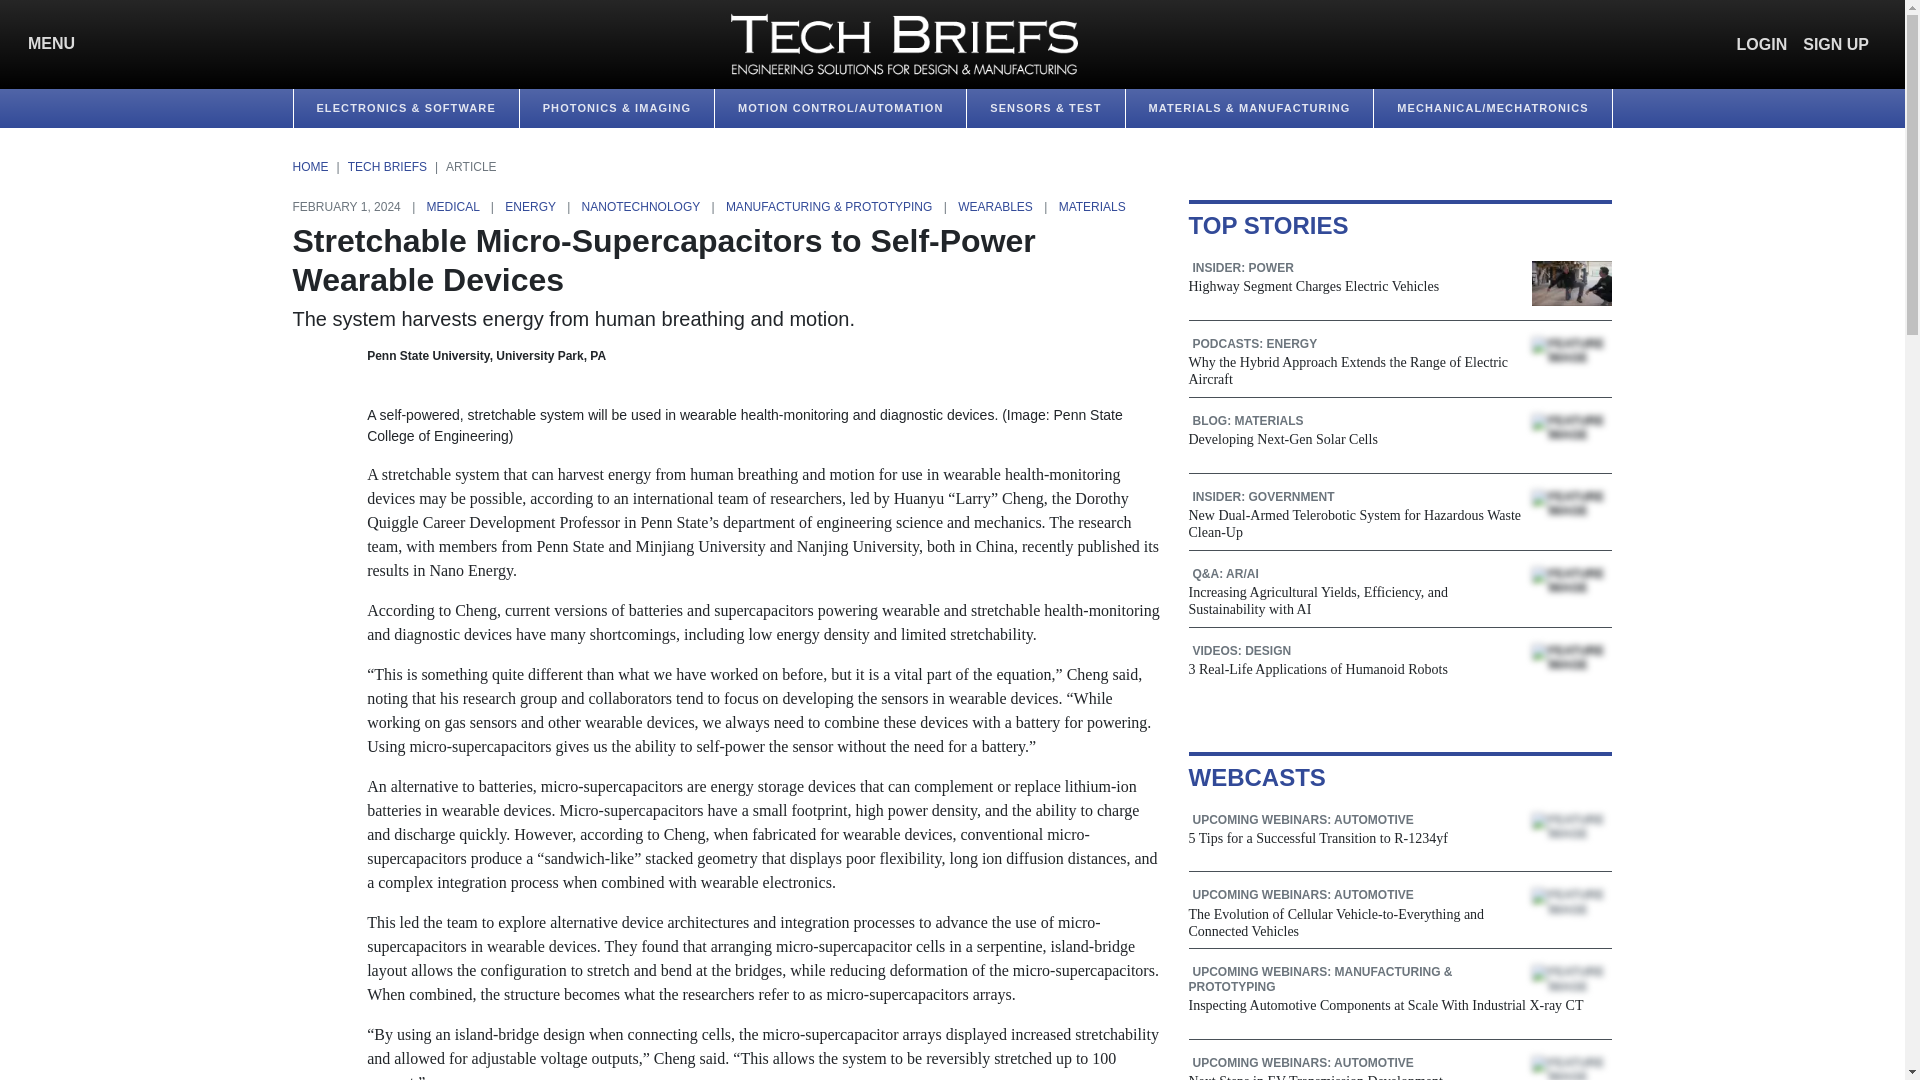 The width and height of the screenshot is (1920, 1080). Describe the element at coordinates (1762, 43) in the screenshot. I see `LOGIN` at that location.